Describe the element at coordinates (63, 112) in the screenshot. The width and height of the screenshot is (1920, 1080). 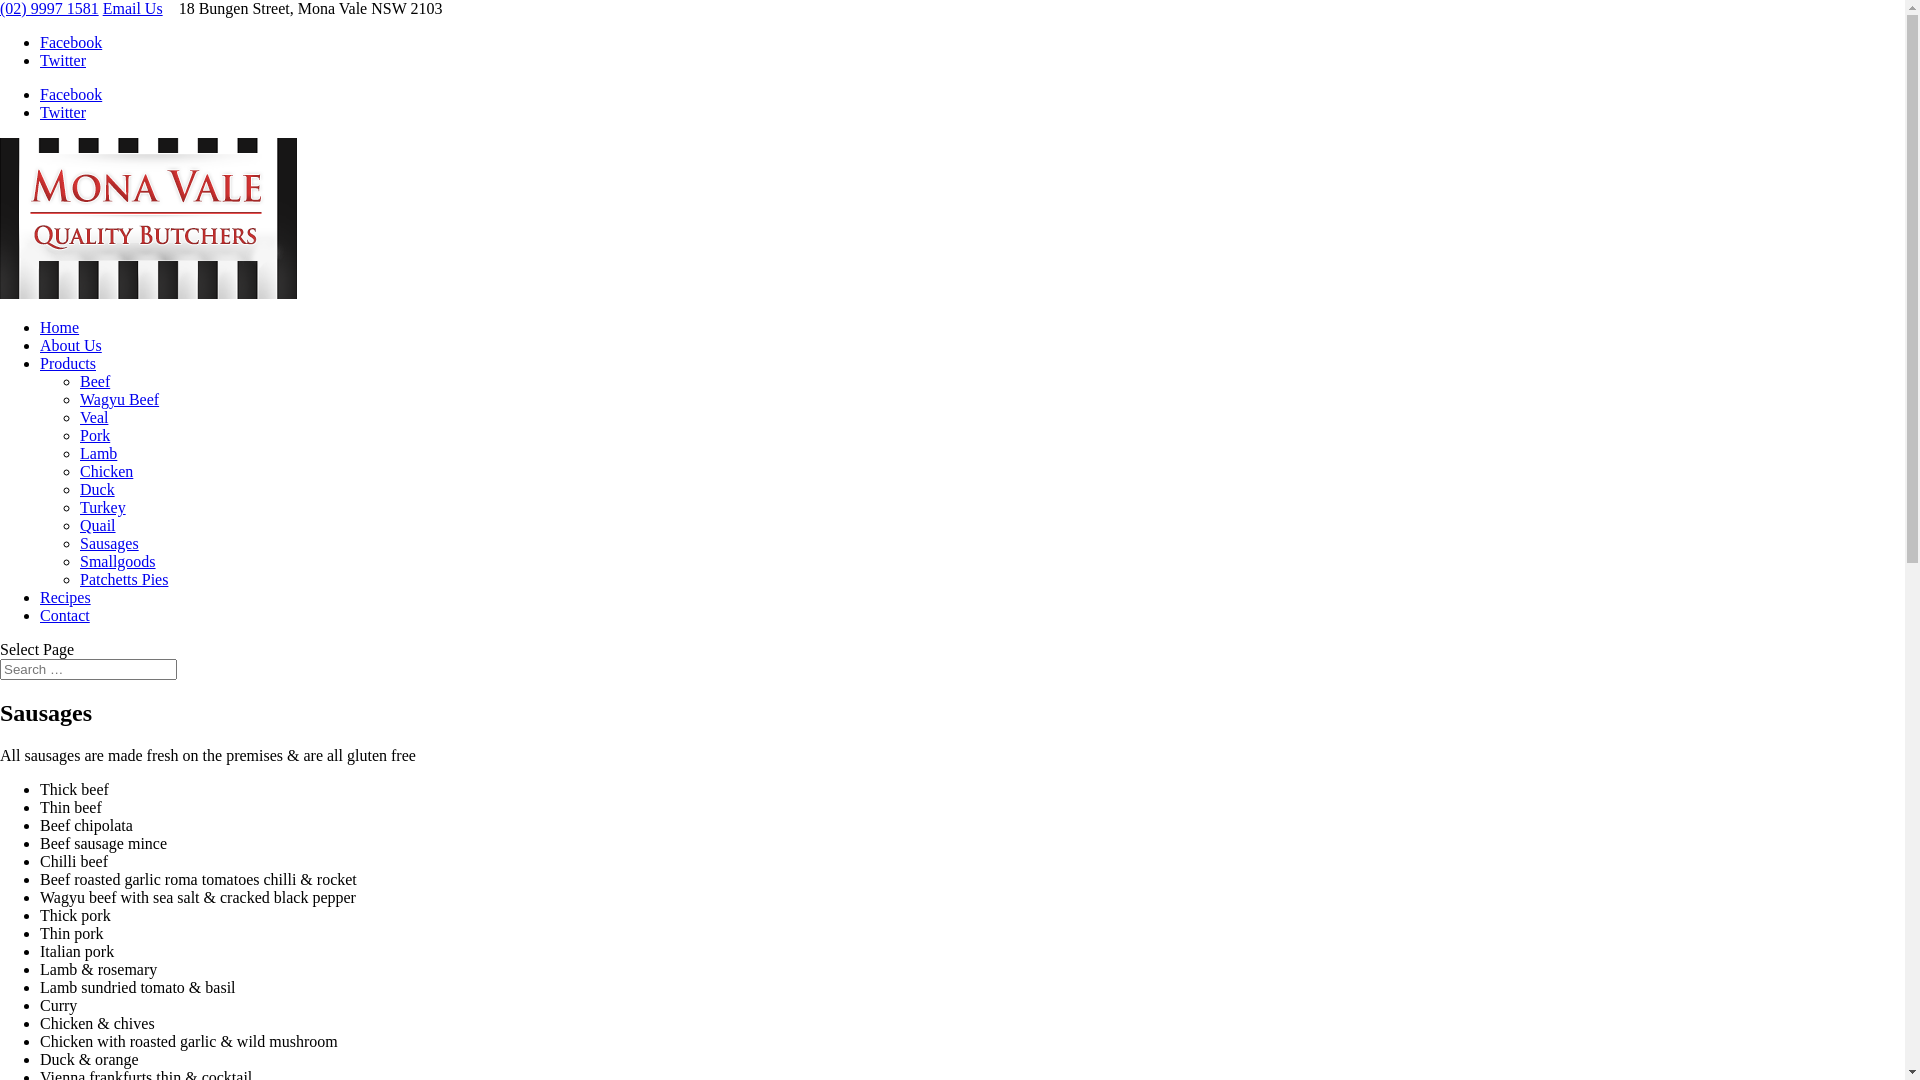
I see `Twitter` at that location.